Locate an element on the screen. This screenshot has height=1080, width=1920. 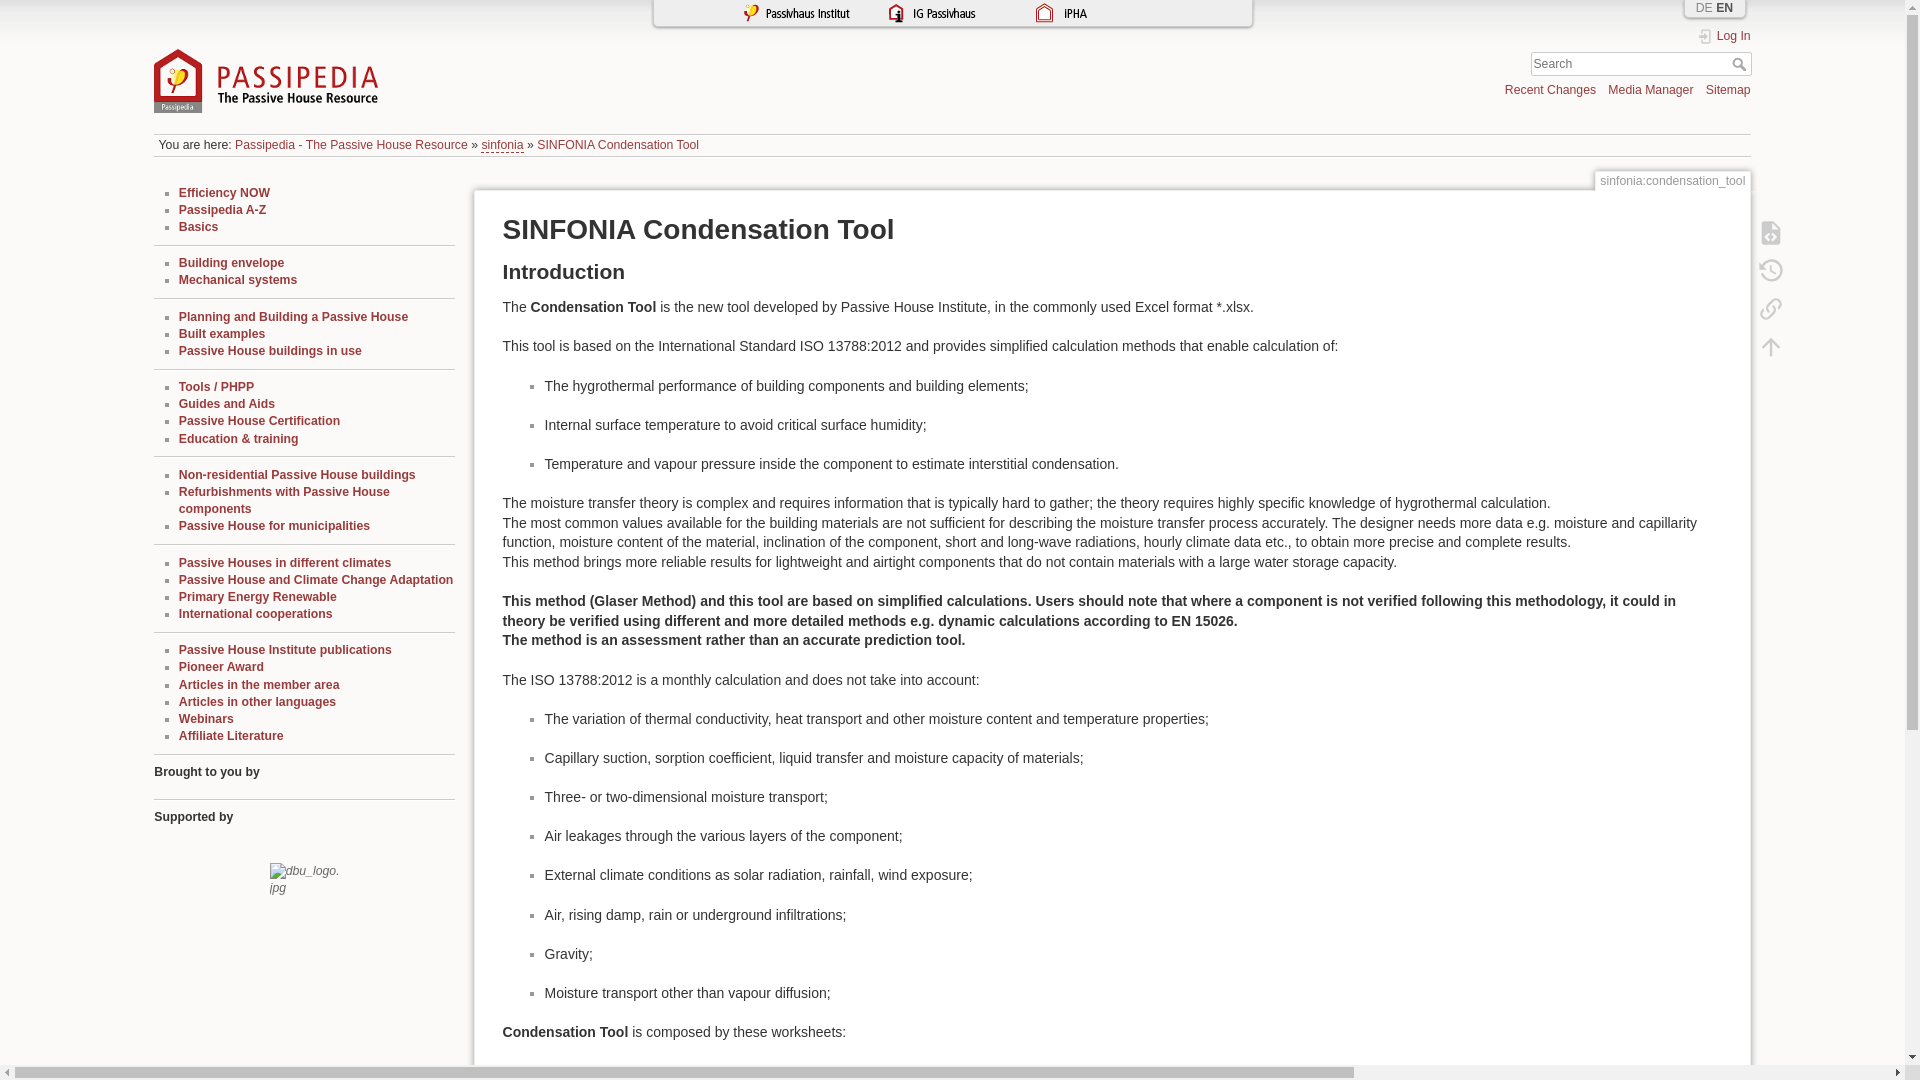
Passive House buildings in use is located at coordinates (270, 350).